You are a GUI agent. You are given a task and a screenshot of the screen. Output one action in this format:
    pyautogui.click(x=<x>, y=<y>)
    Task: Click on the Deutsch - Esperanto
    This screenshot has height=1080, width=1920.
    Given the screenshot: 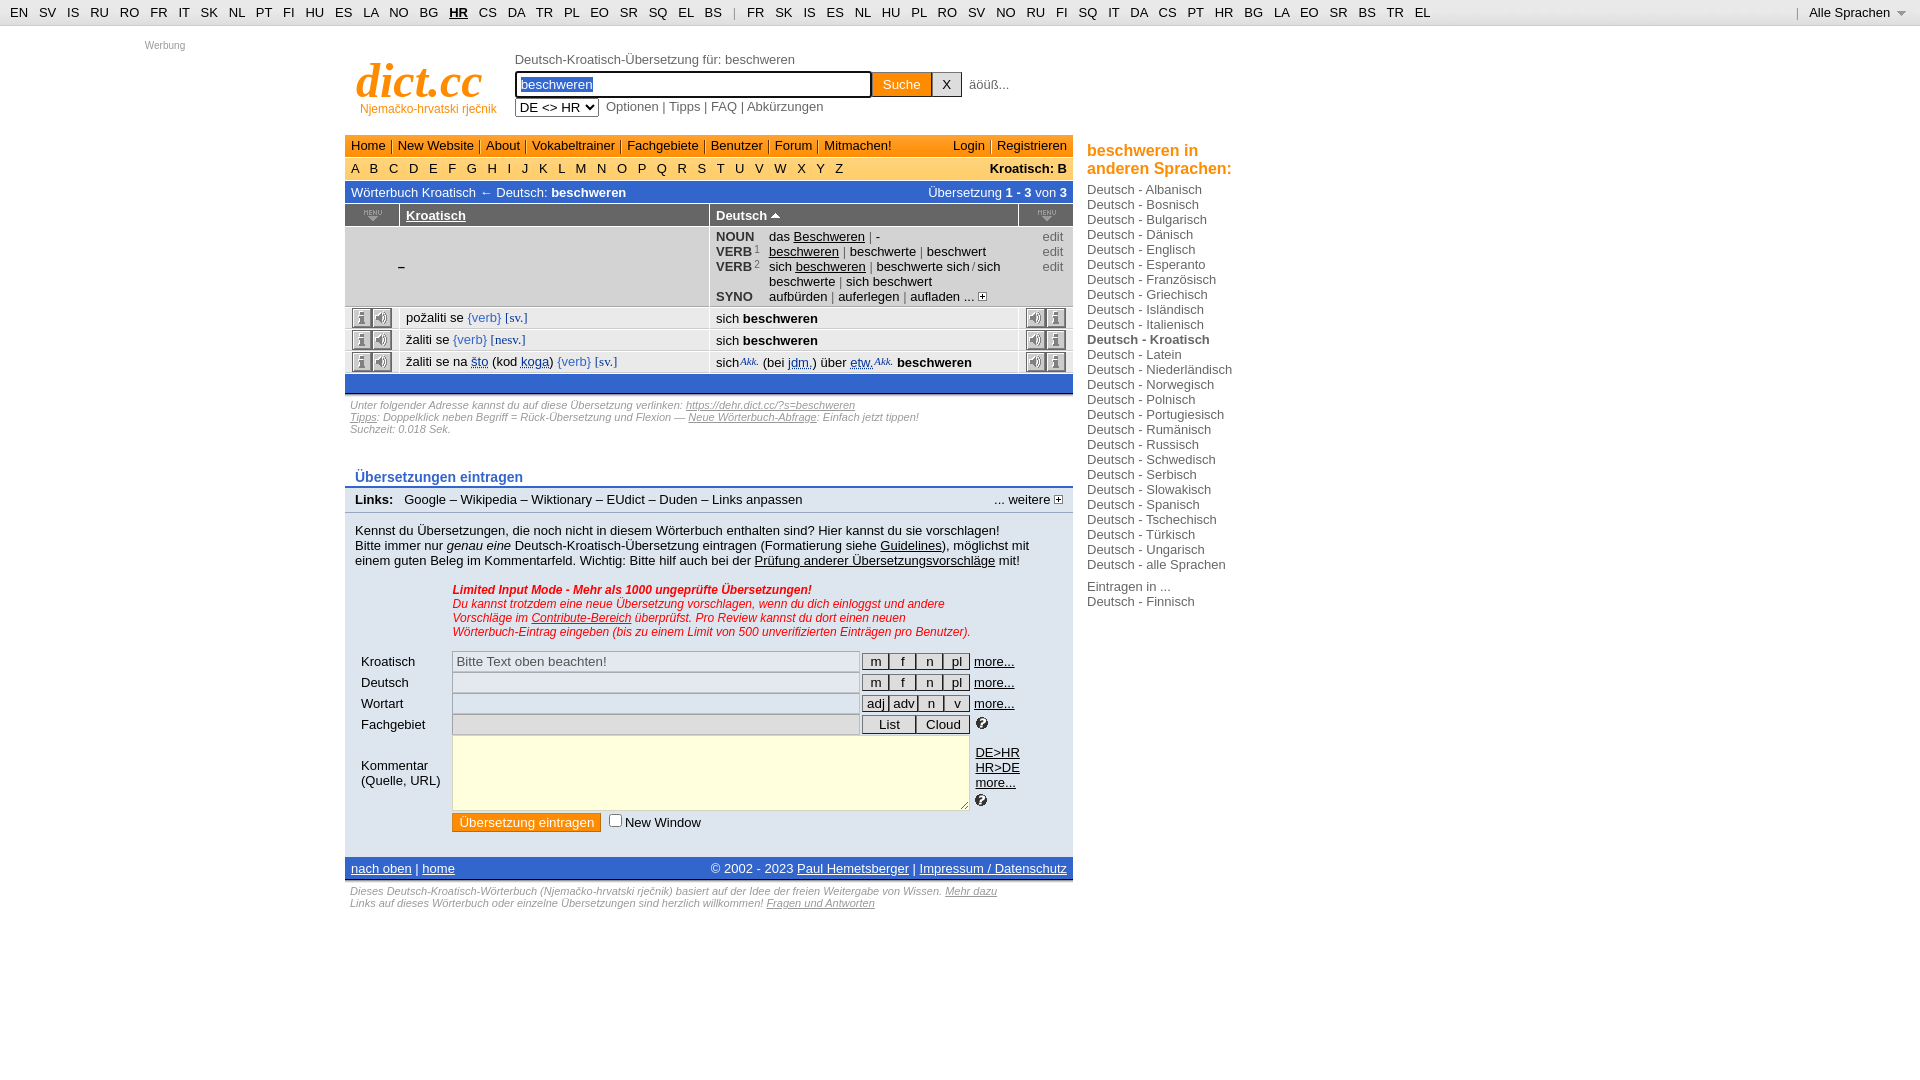 What is the action you would take?
    pyautogui.click(x=1146, y=264)
    